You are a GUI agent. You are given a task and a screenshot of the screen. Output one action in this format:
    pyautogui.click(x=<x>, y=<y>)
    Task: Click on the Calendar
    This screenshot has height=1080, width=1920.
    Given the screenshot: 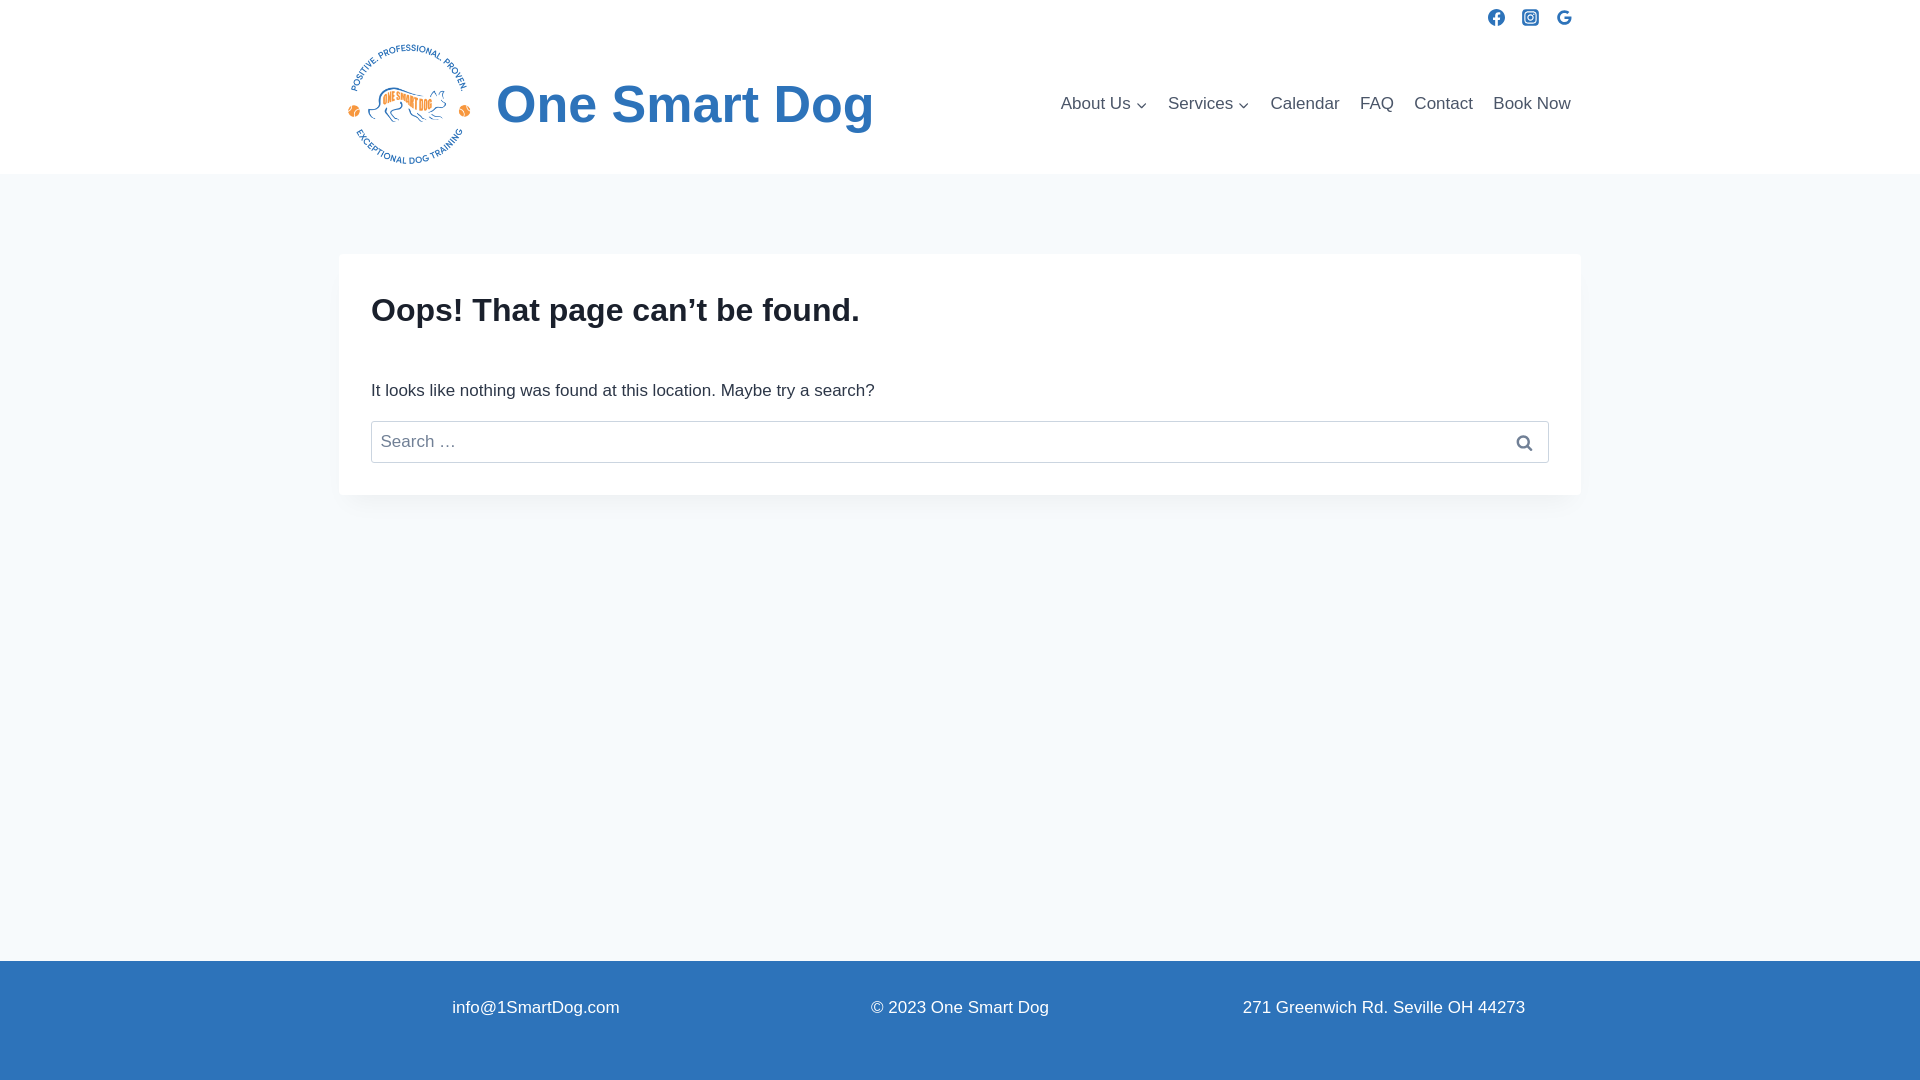 What is the action you would take?
    pyautogui.click(x=1304, y=104)
    